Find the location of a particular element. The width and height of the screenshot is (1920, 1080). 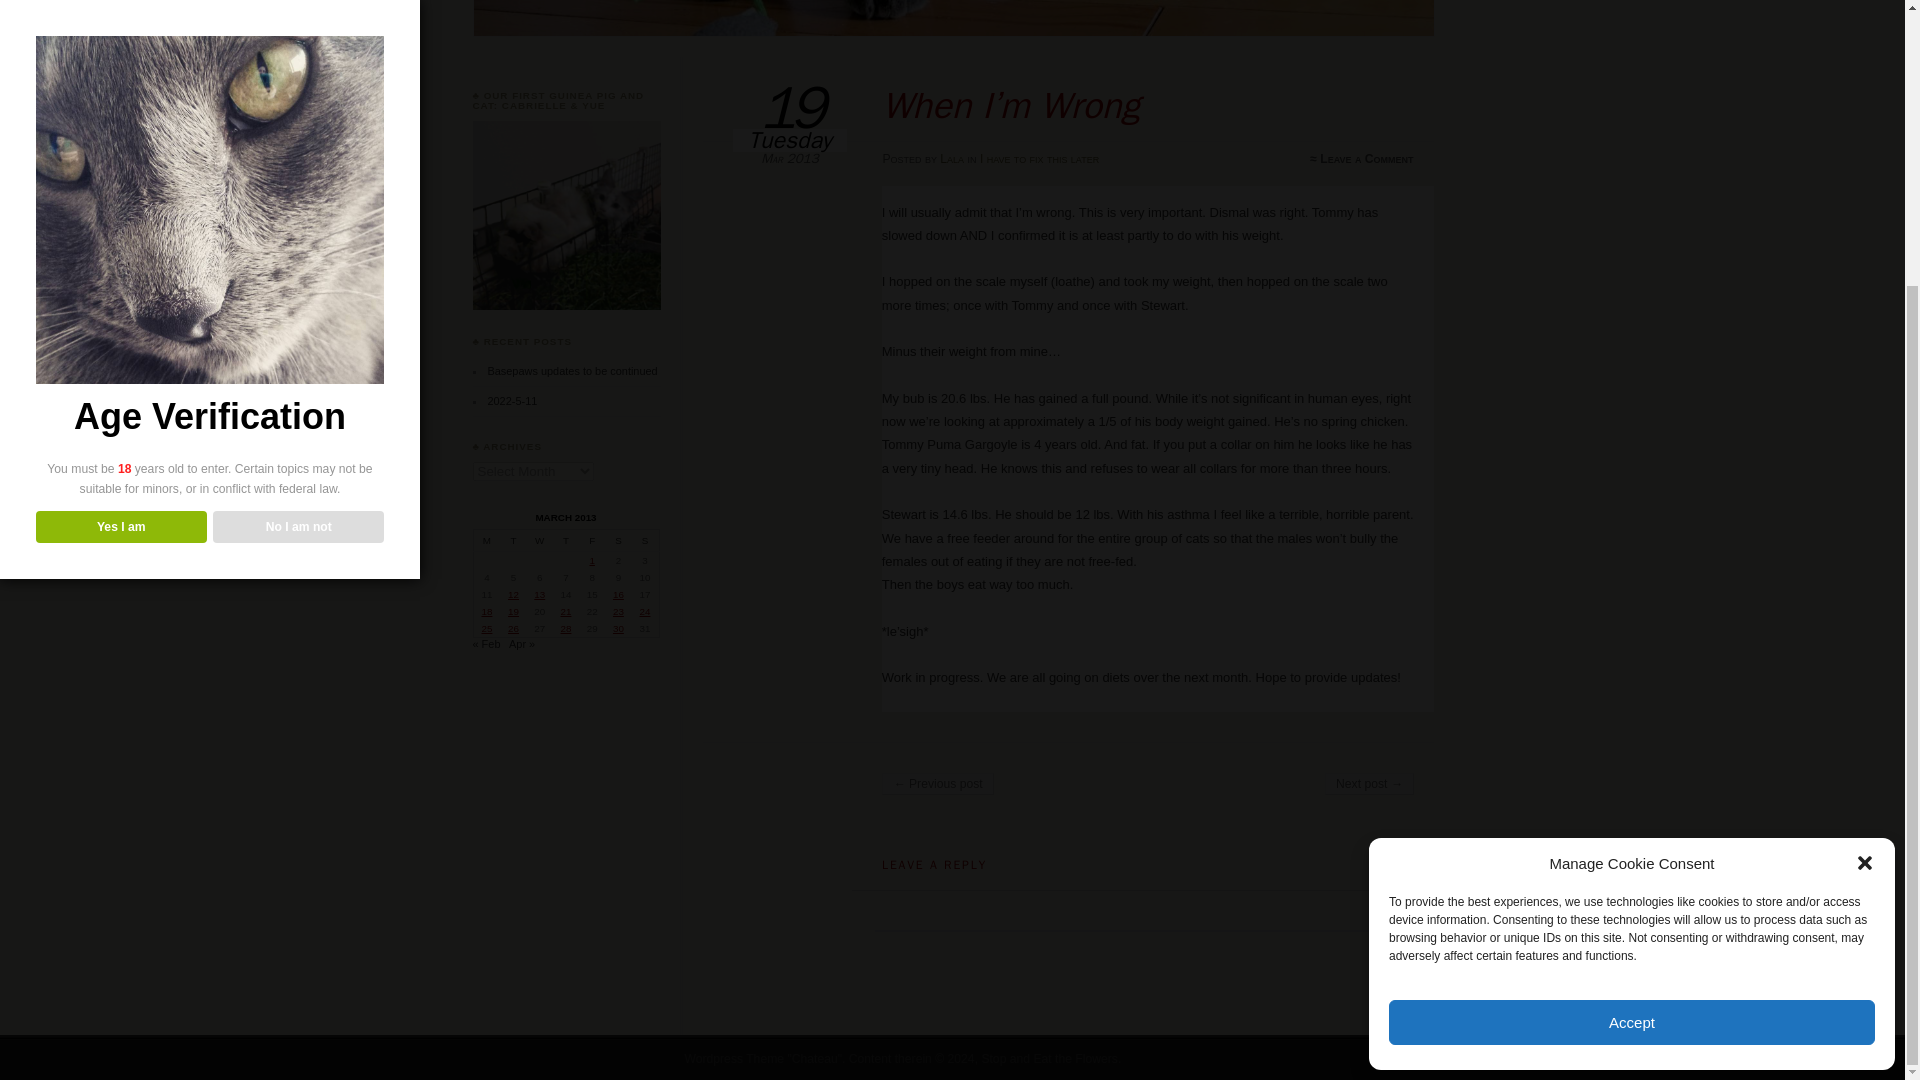

12 is located at coordinates (513, 594).